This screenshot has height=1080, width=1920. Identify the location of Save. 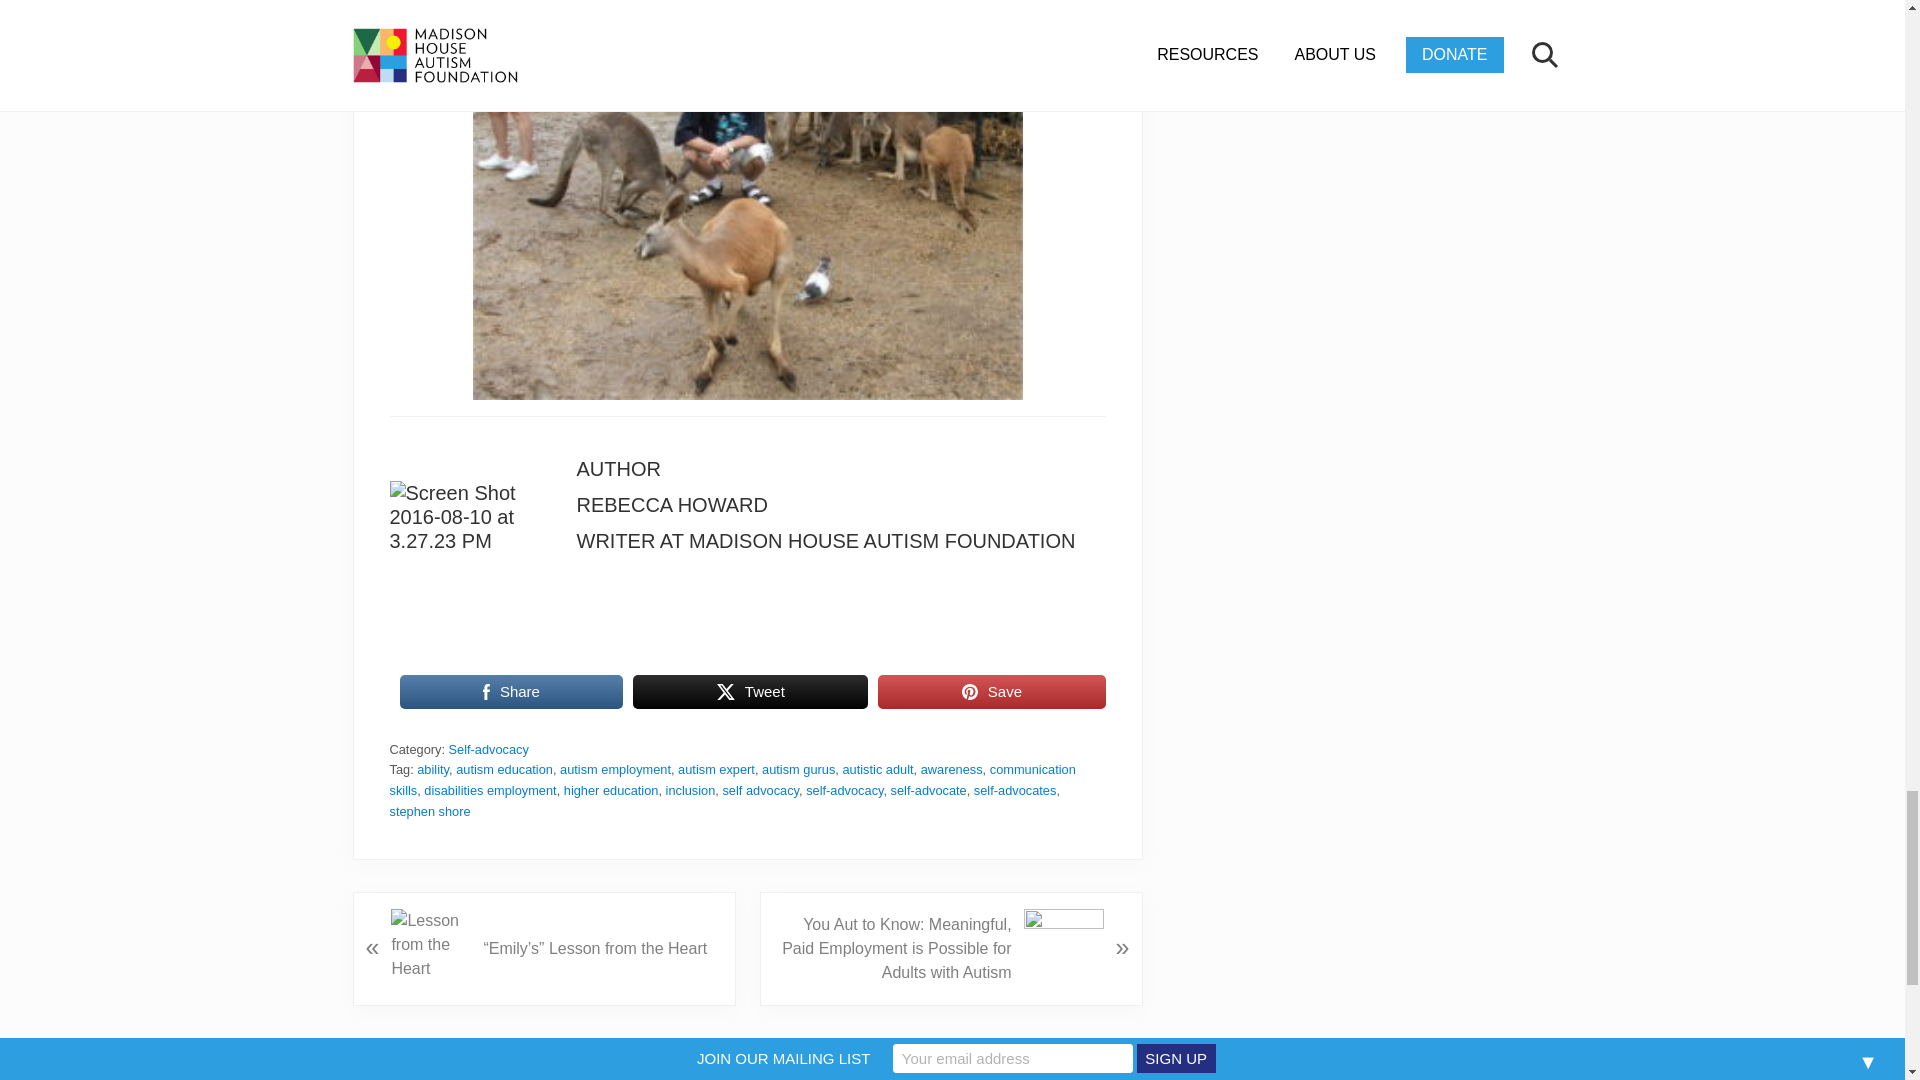
(991, 691).